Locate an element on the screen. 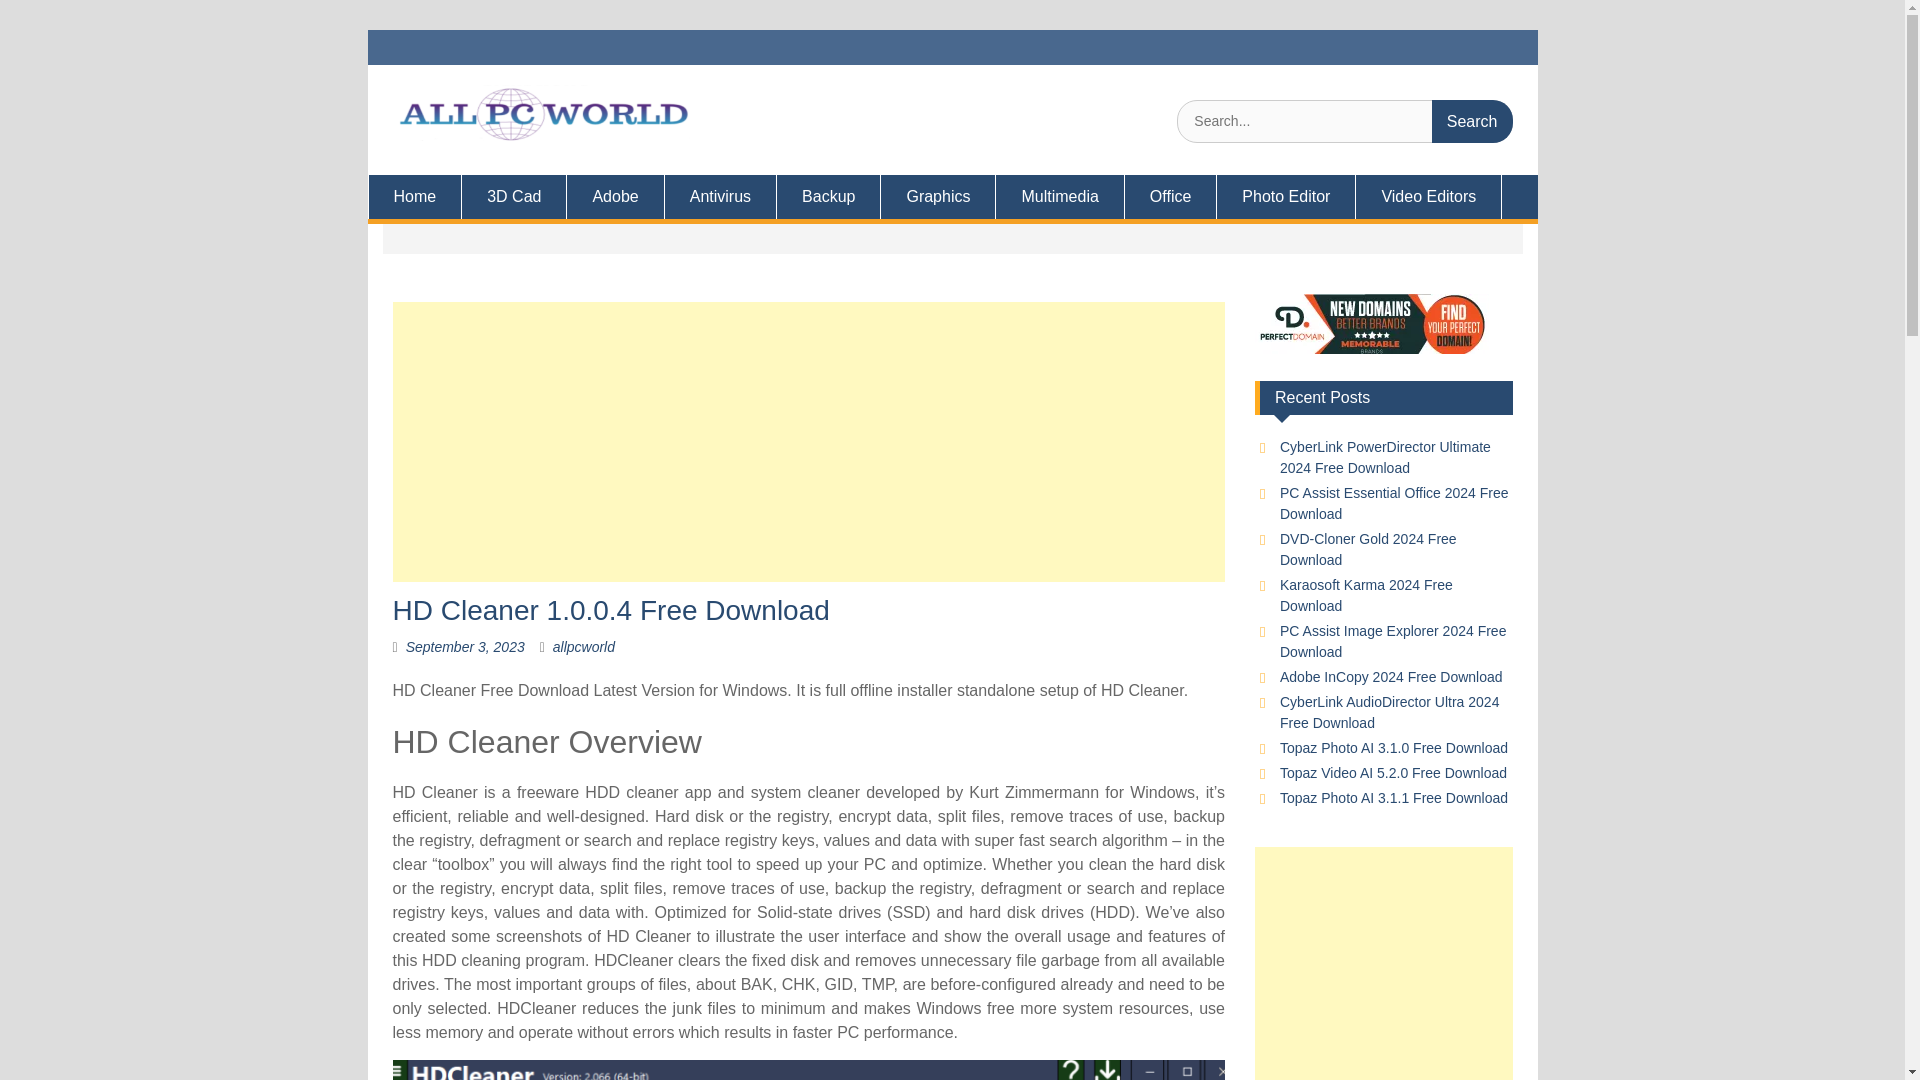 This screenshot has height=1080, width=1920. Search is located at coordinates (1472, 121).